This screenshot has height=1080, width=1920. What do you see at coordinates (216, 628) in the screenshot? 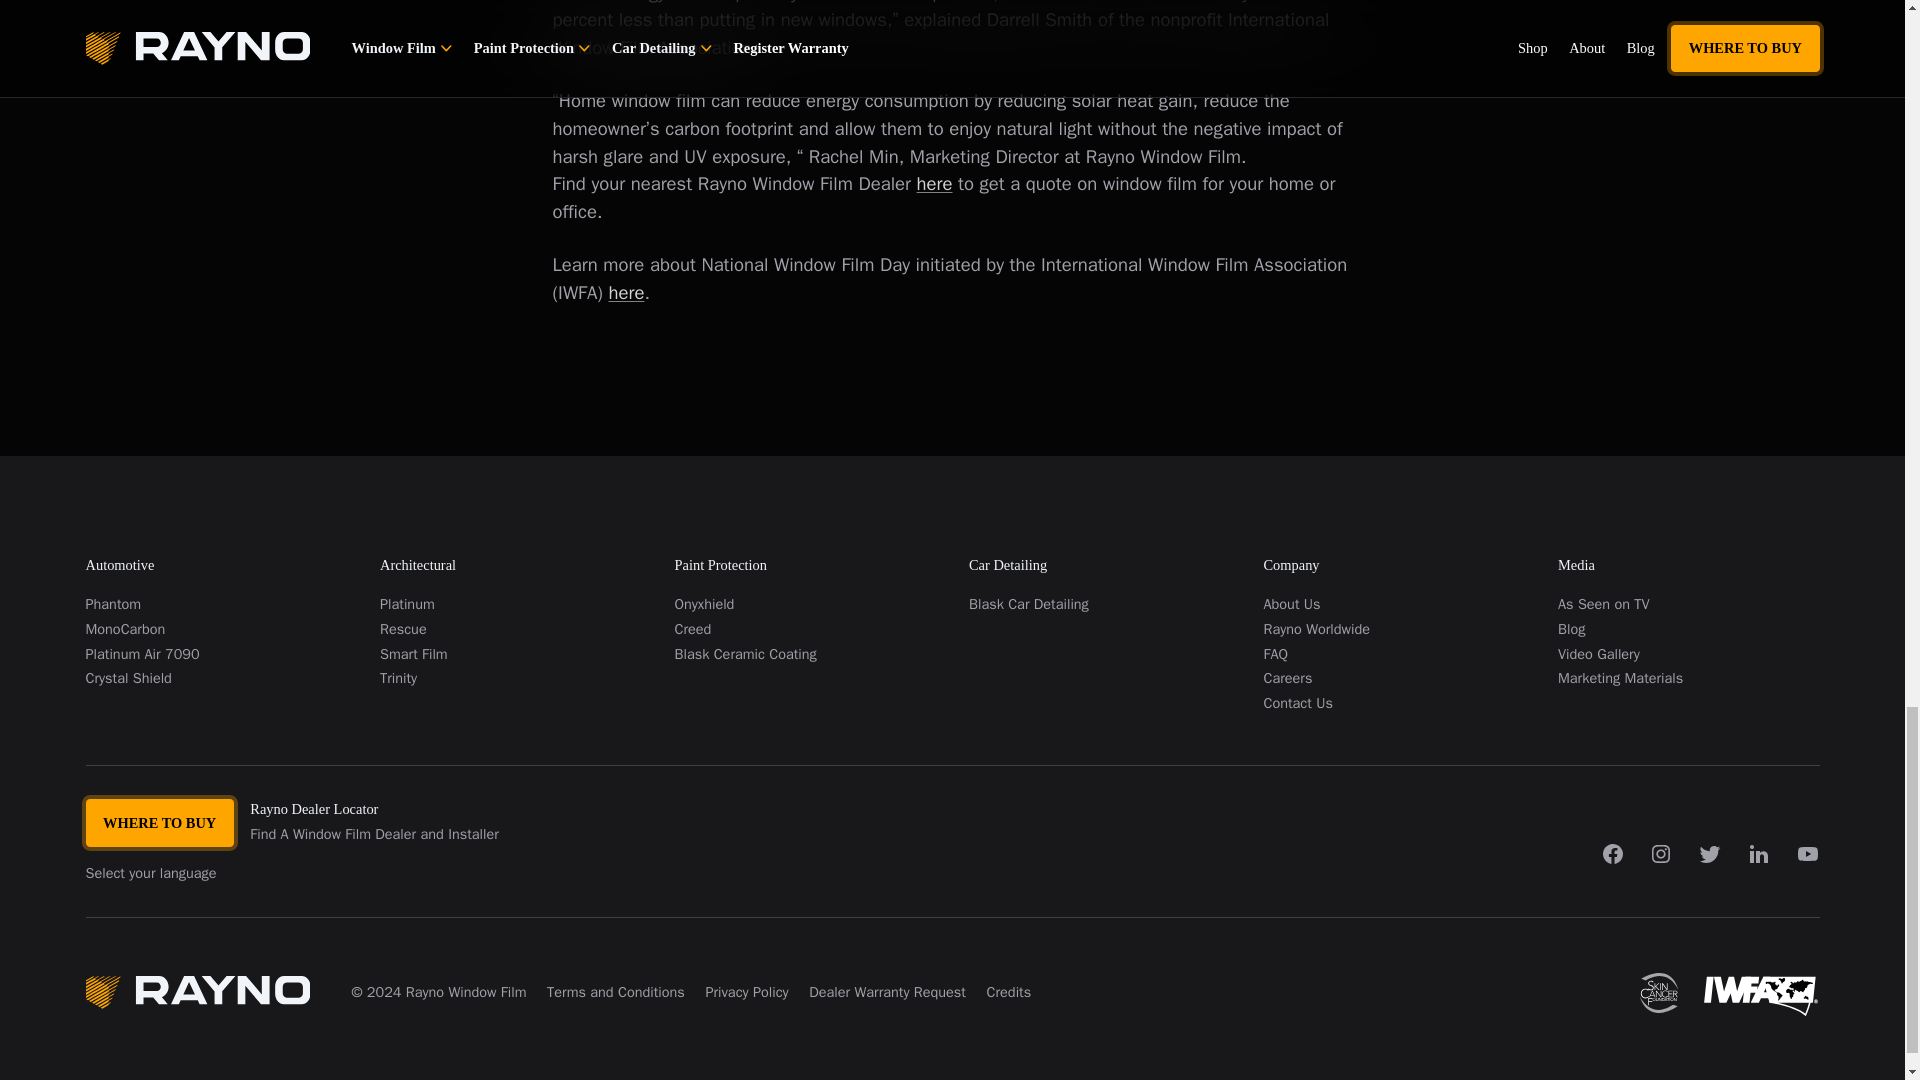
I see `MonoCarbon` at bounding box center [216, 628].